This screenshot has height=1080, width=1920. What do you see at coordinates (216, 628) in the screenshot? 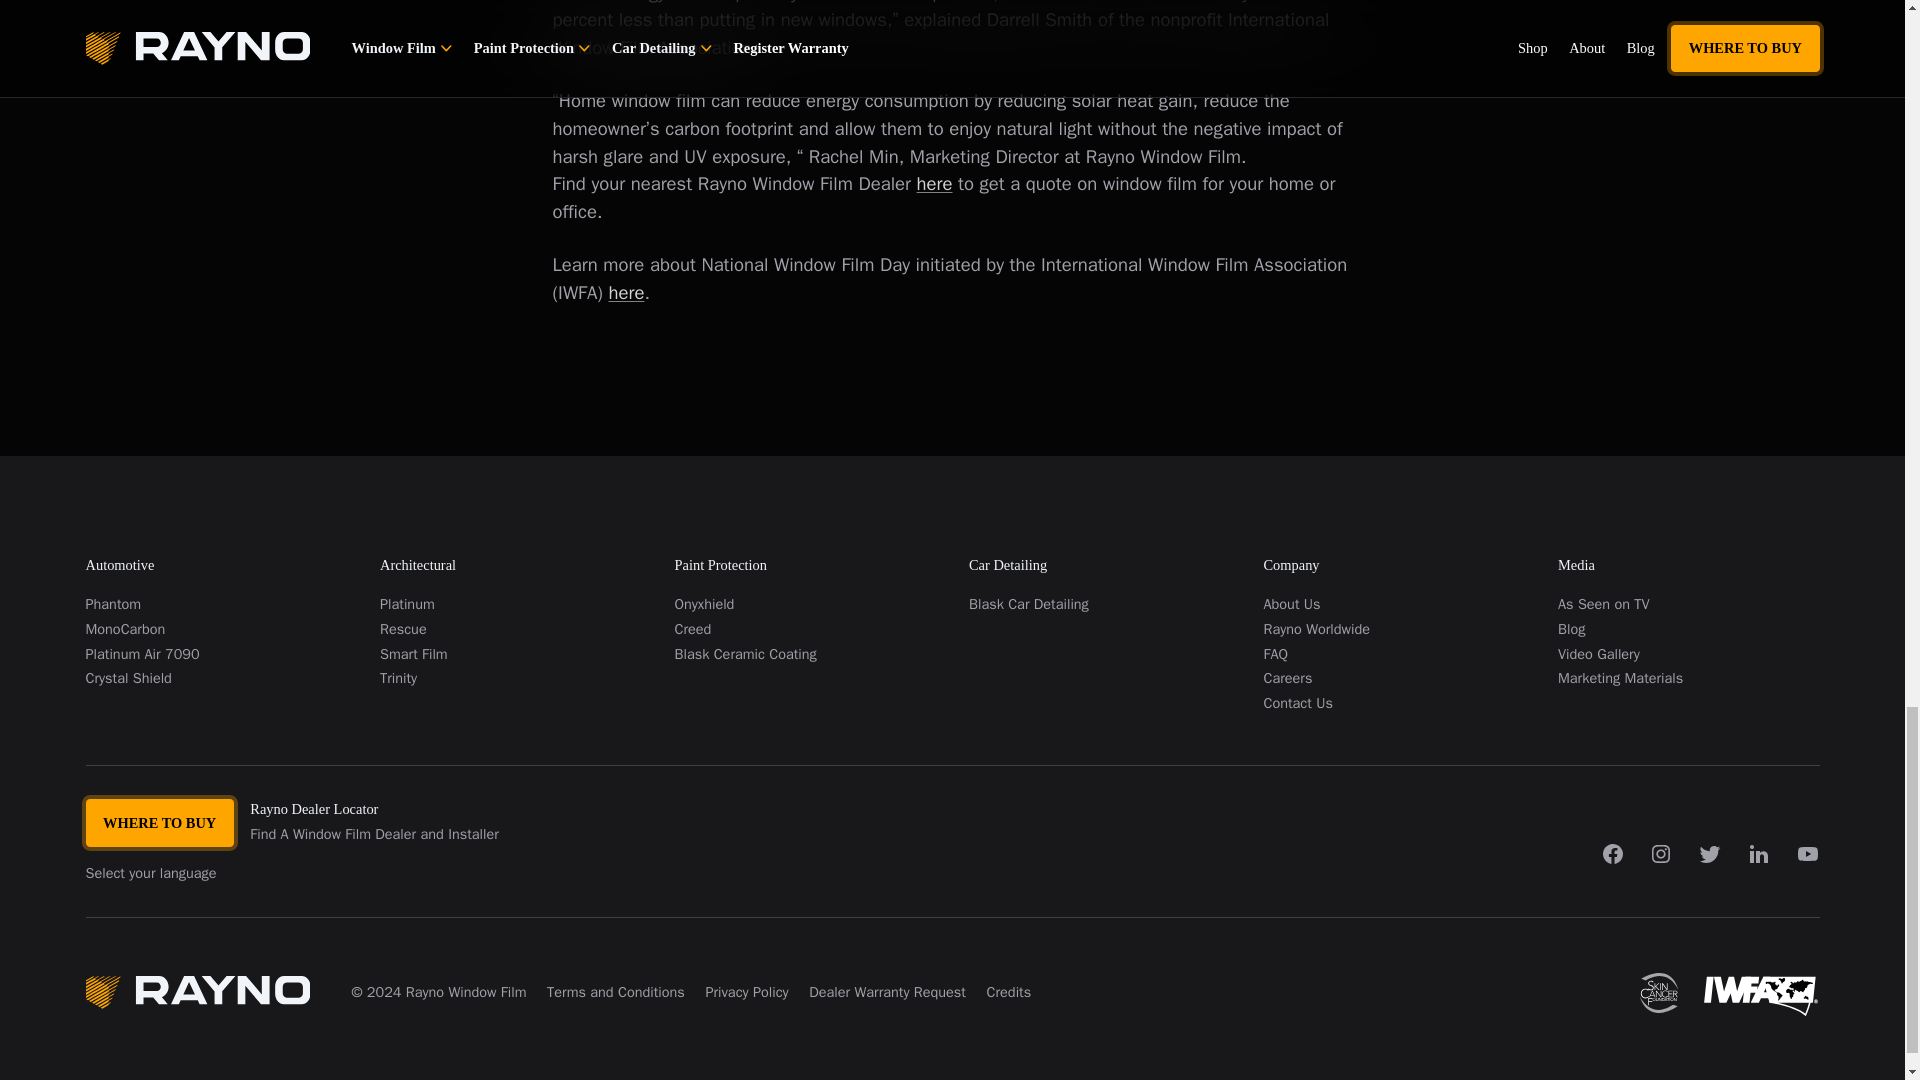
I see `MonoCarbon` at bounding box center [216, 628].